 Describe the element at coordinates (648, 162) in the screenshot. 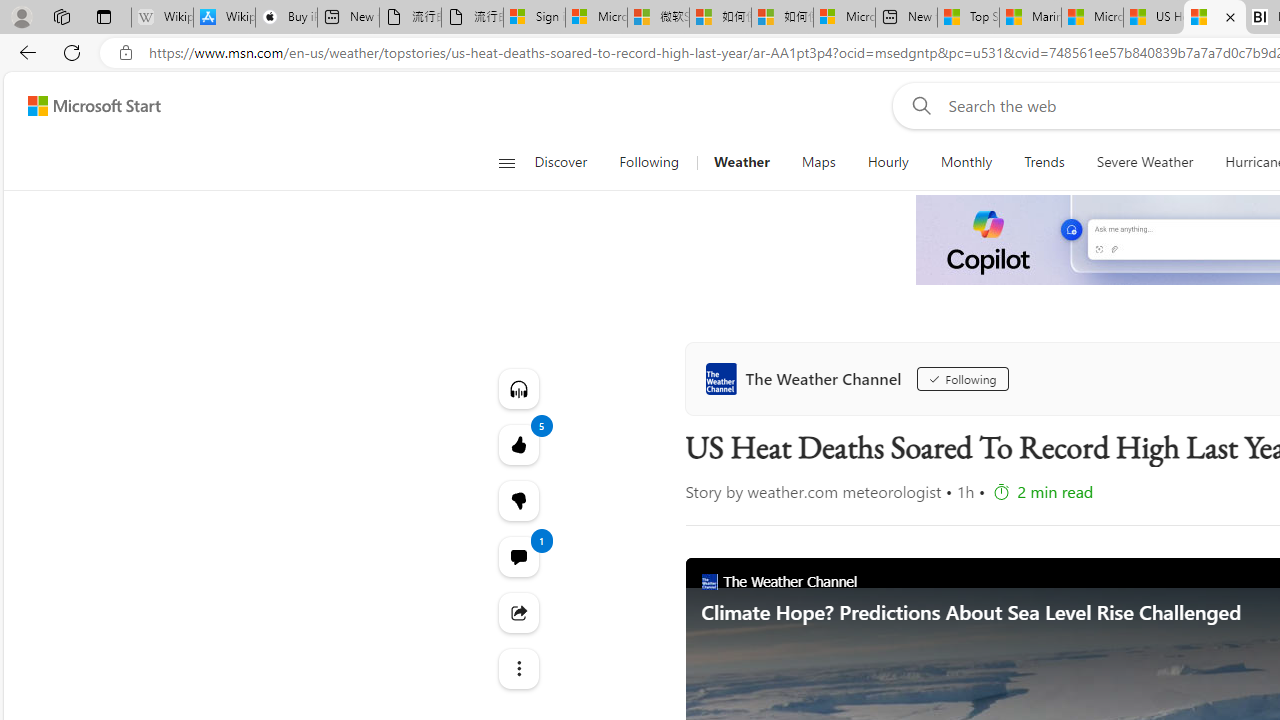

I see `Following` at that location.